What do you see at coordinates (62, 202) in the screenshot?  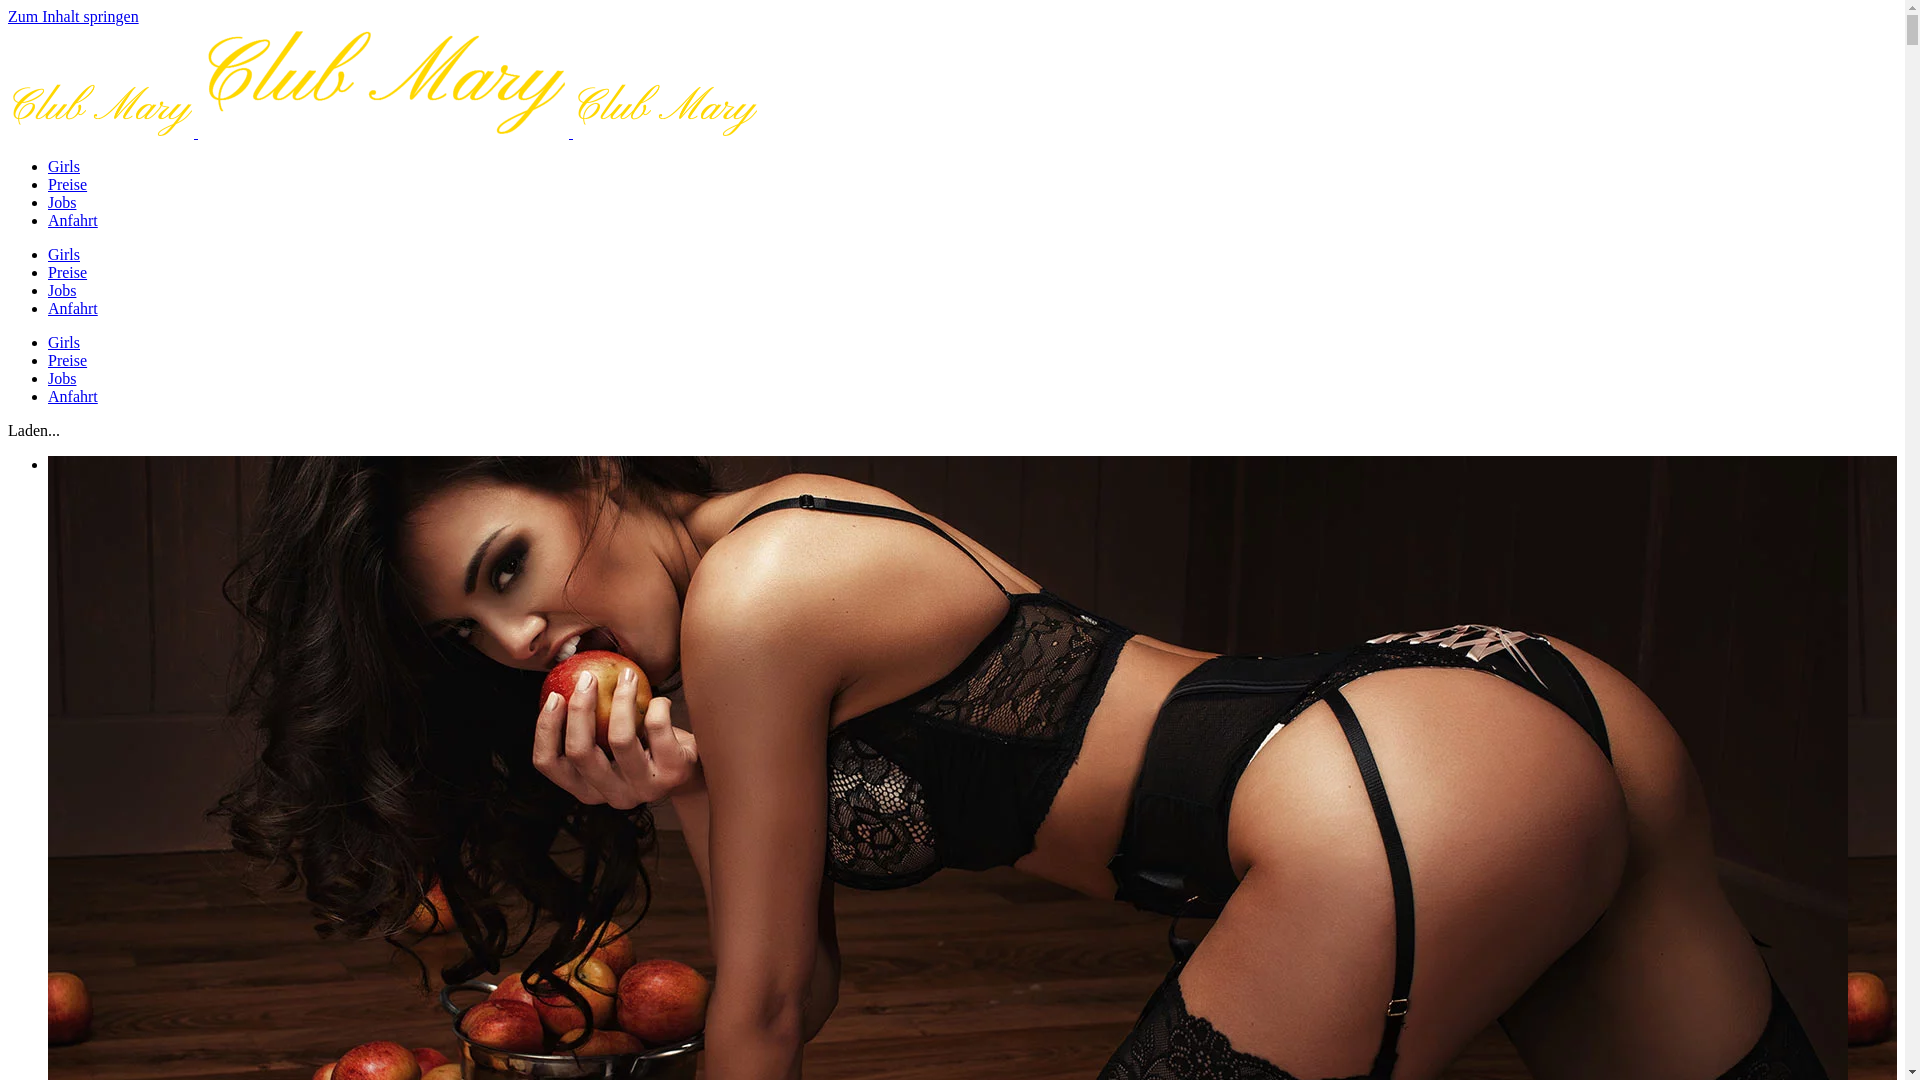 I see `Jobs` at bounding box center [62, 202].